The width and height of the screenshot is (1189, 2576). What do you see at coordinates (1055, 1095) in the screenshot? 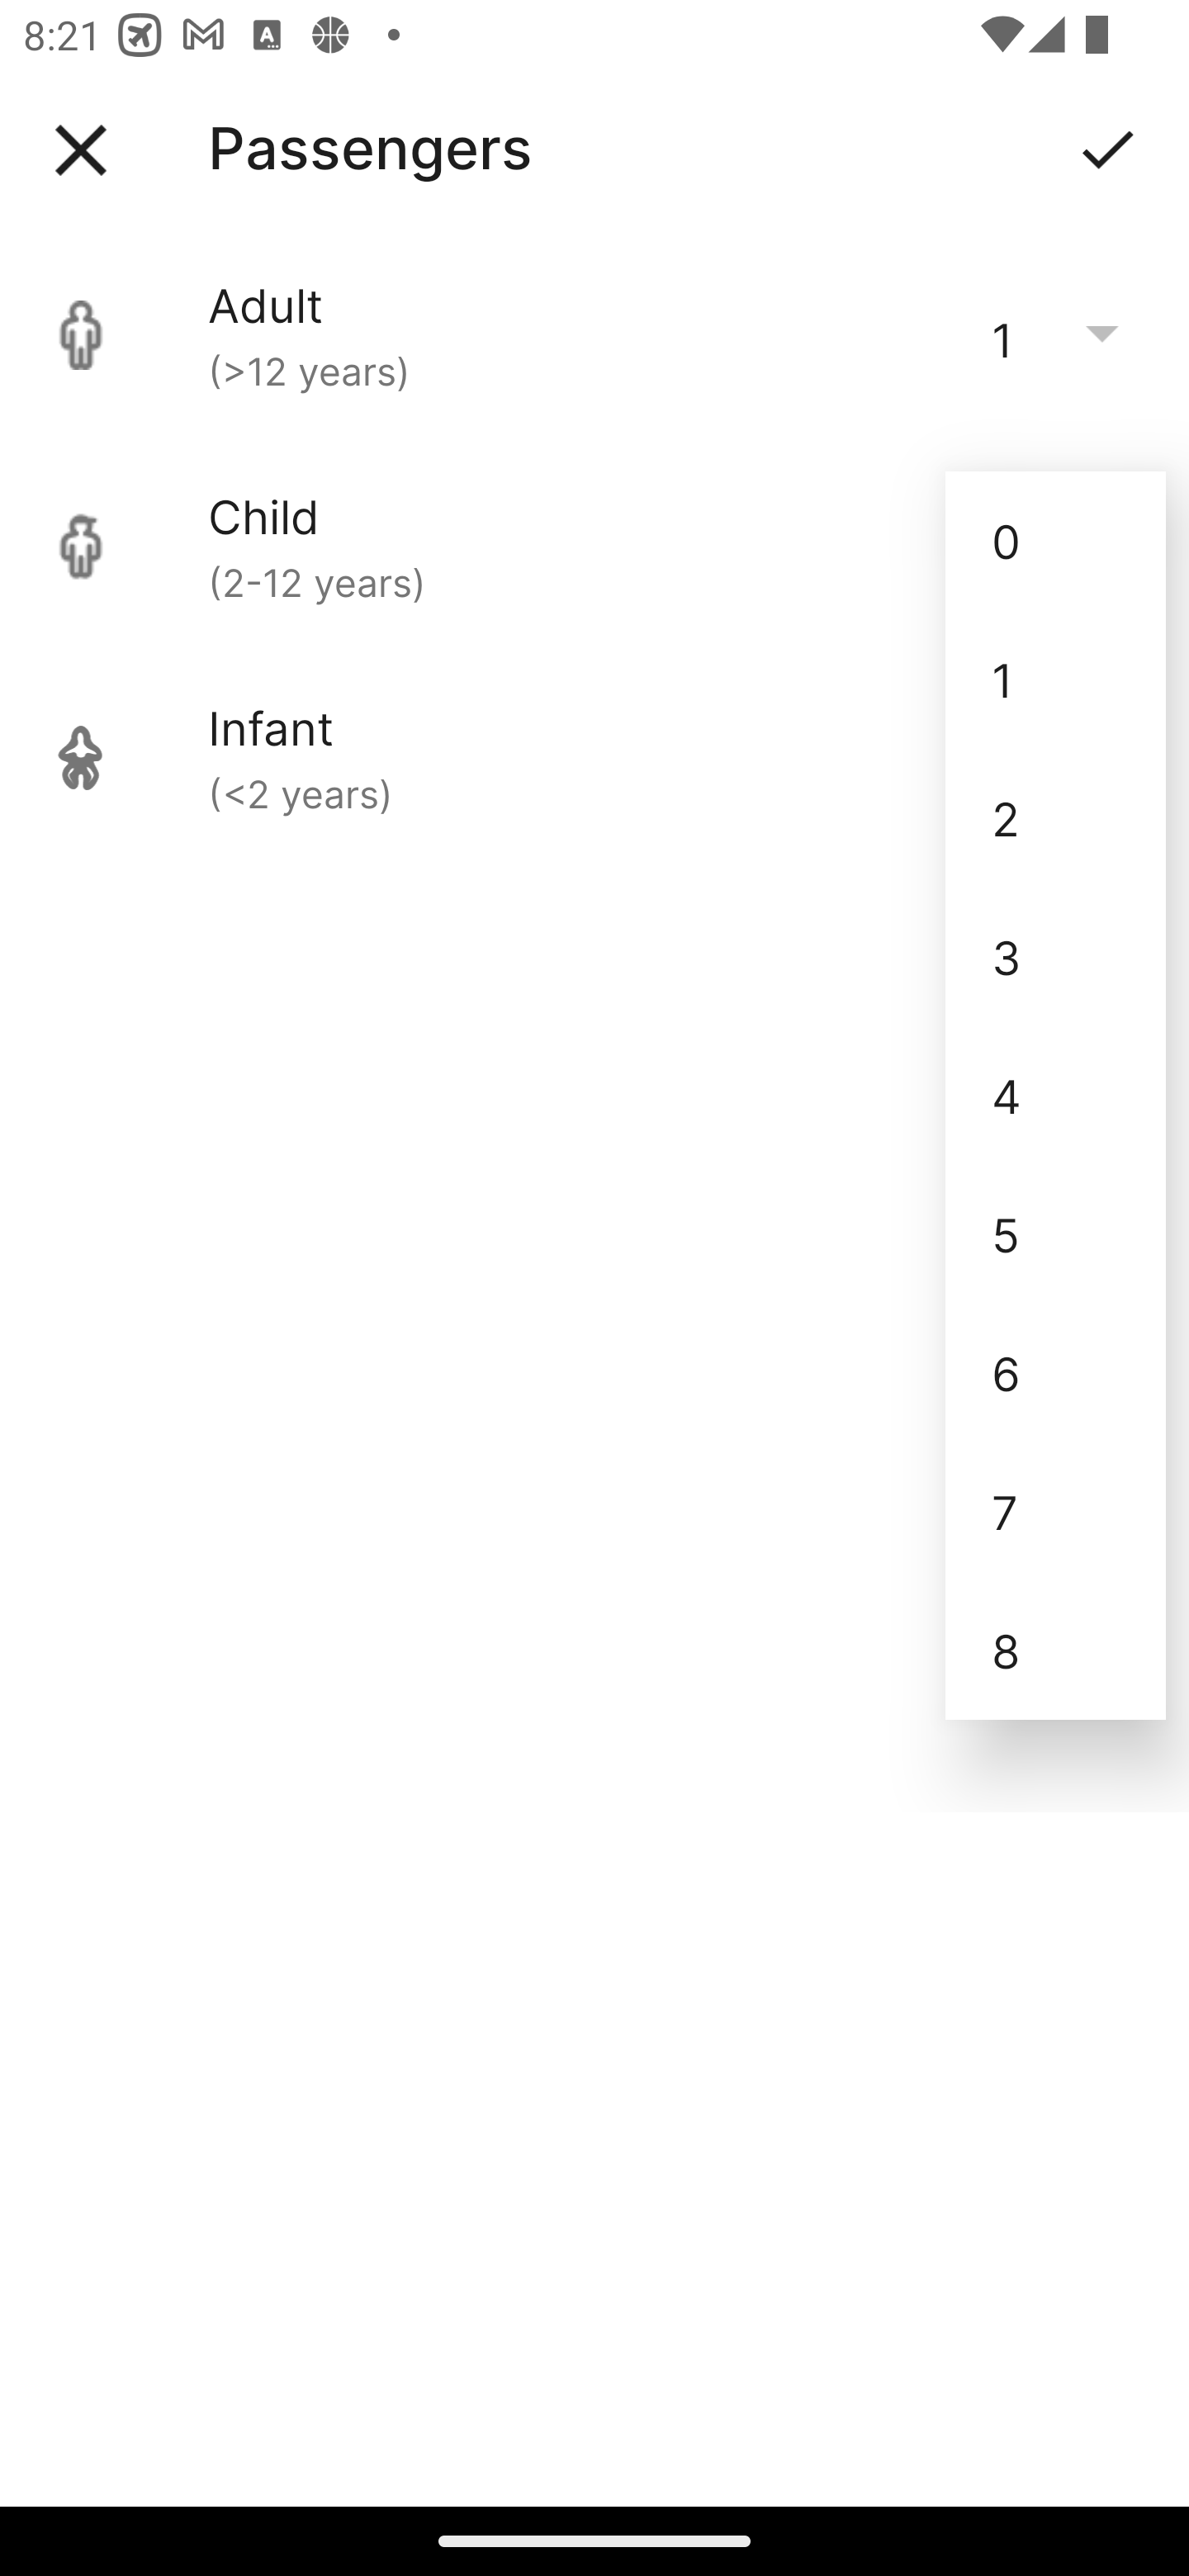
I see `4` at bounding box center [1055, 1095].